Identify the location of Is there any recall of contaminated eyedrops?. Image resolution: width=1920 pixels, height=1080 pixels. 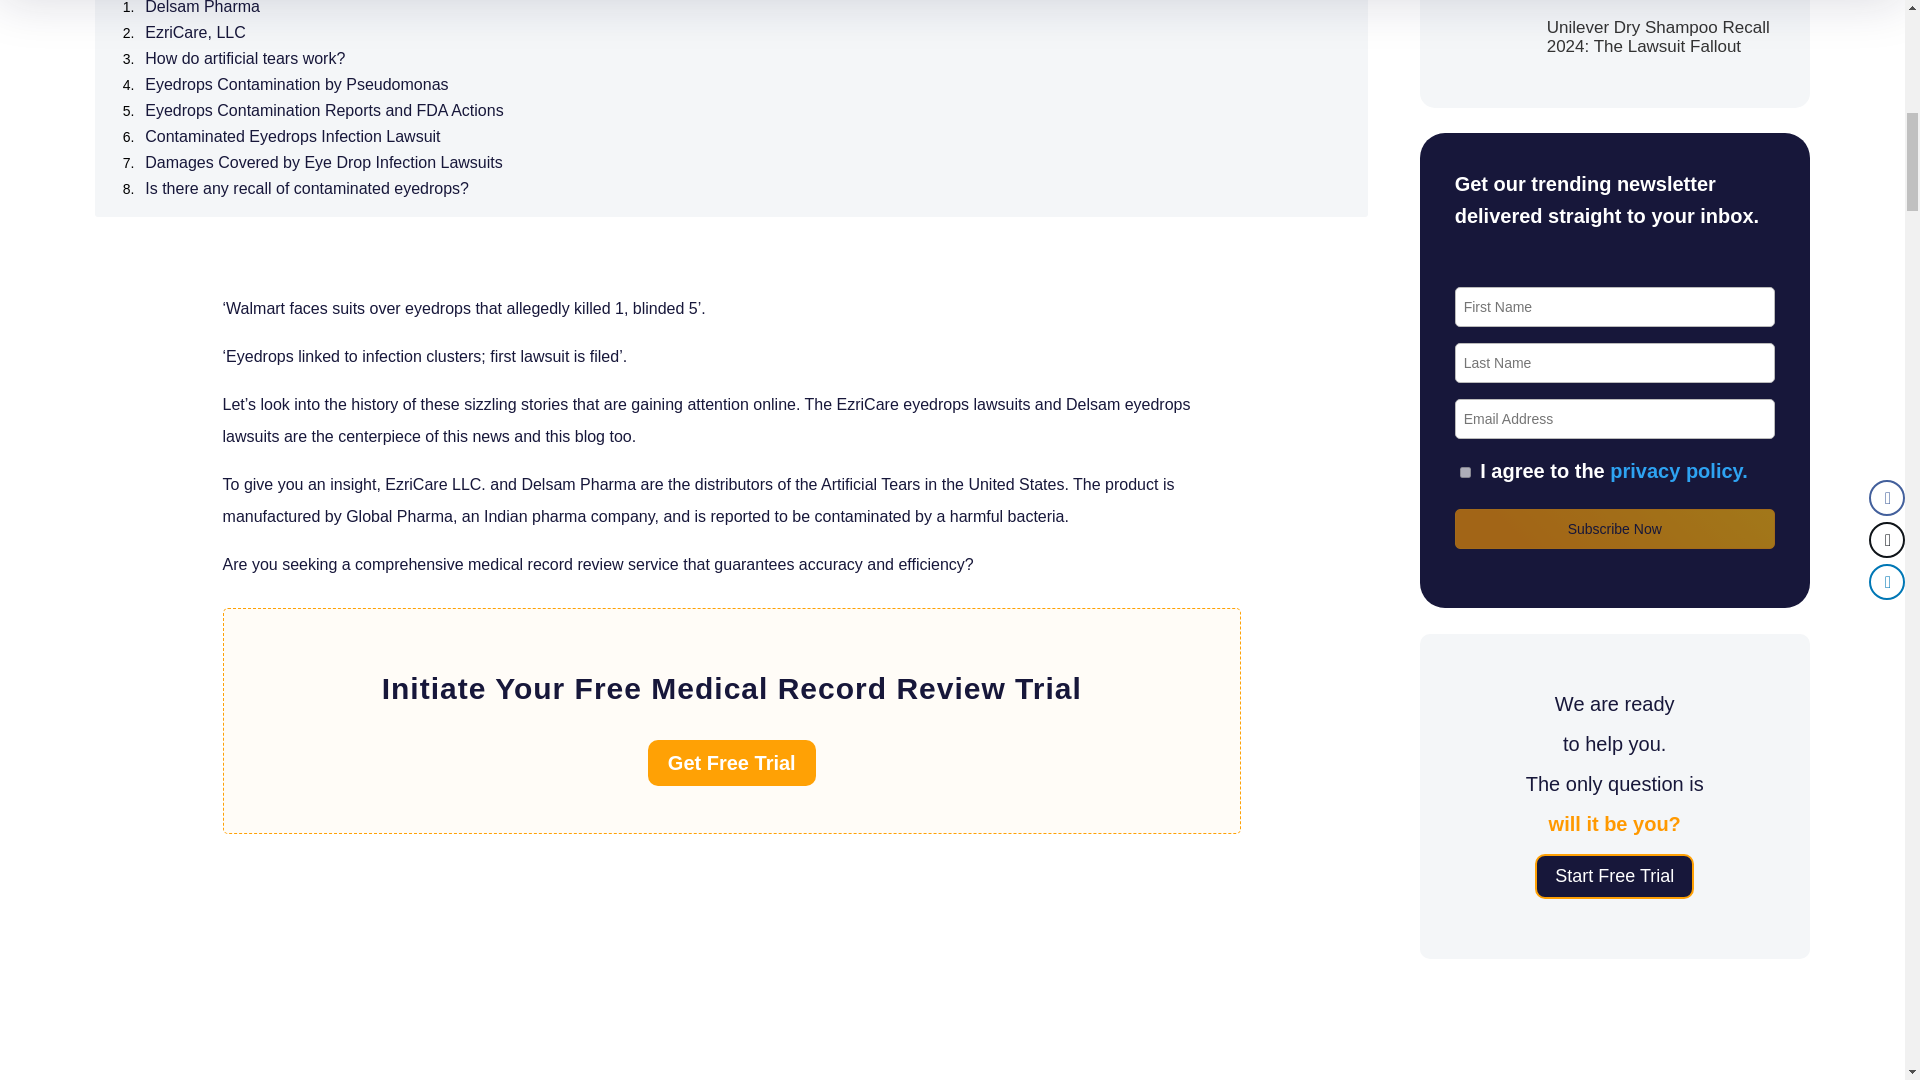
(306, 189).